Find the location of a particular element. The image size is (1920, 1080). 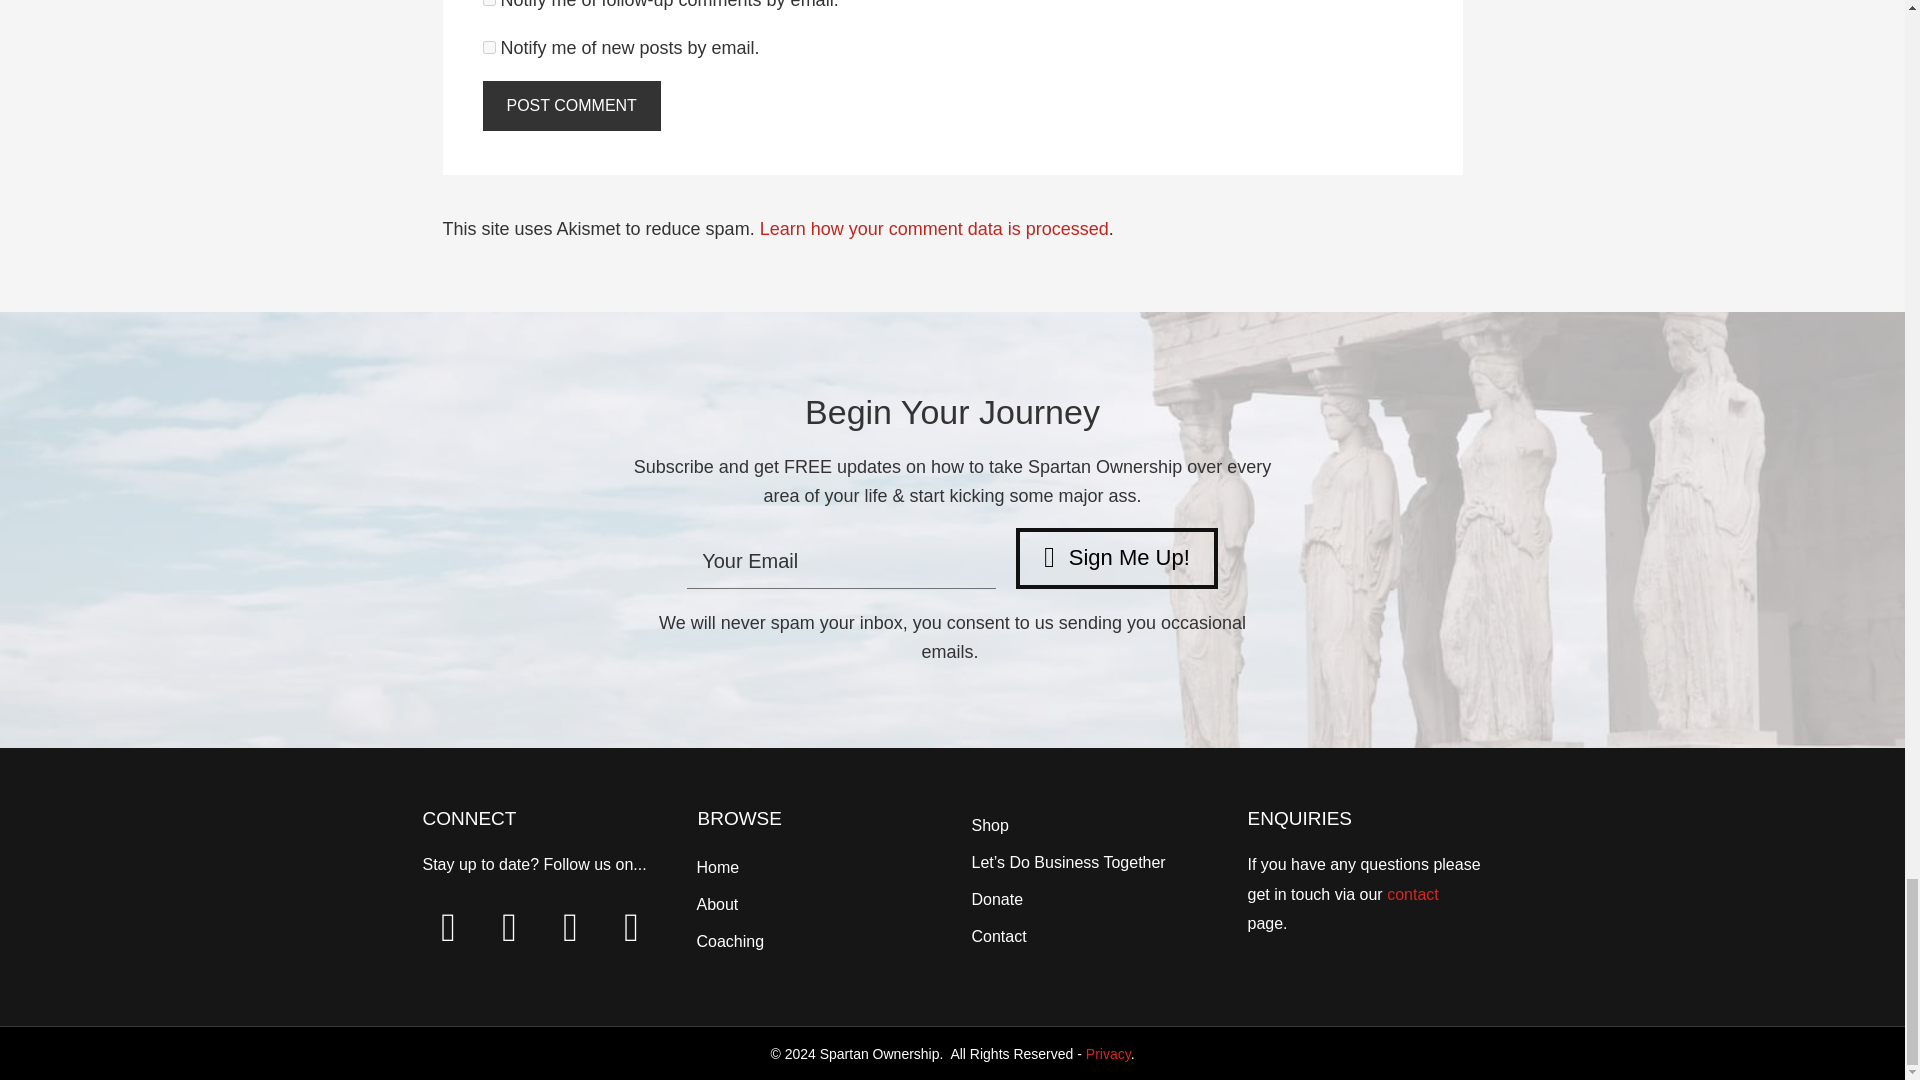

subscribe is located at coordinates (488, 3).